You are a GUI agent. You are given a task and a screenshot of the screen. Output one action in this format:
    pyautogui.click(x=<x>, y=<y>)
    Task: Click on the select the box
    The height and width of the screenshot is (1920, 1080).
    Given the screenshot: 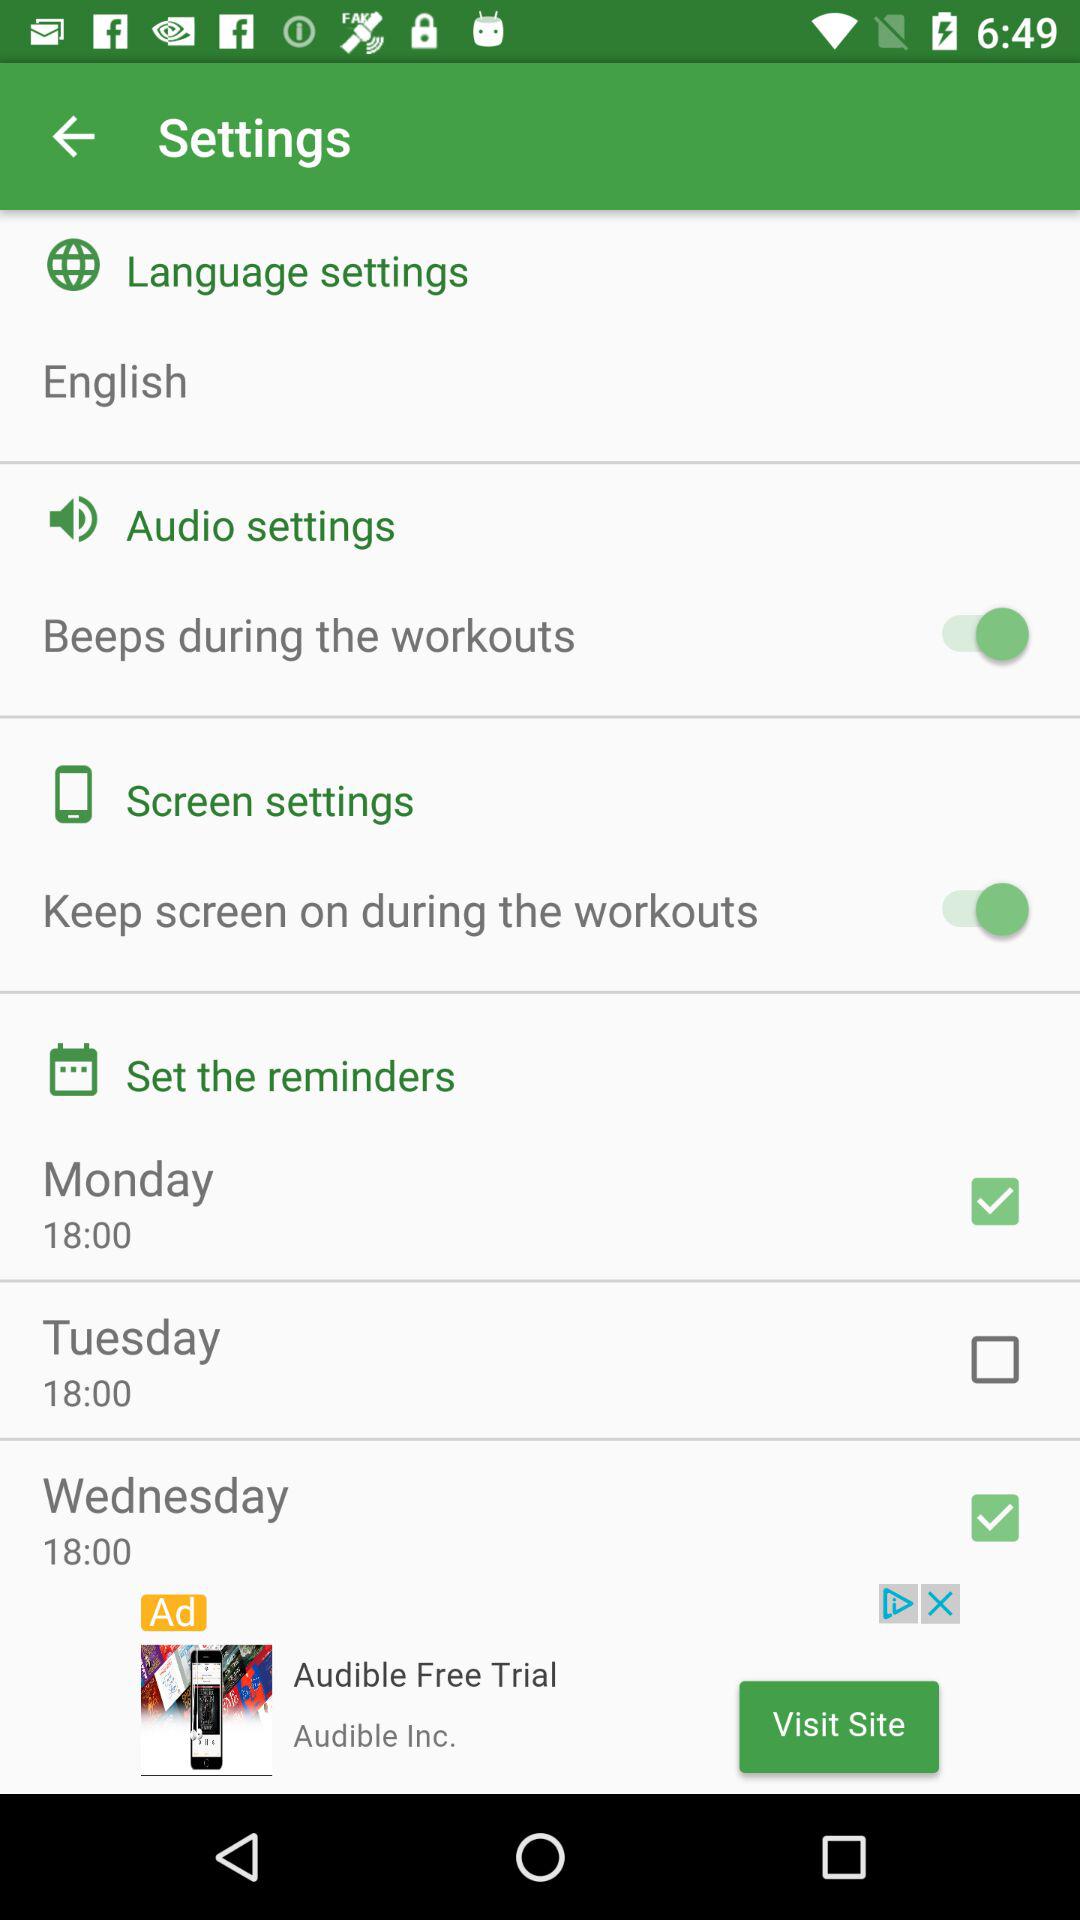 What is the action you would take?
    pyautogui.click(x=995, y=1359)
    